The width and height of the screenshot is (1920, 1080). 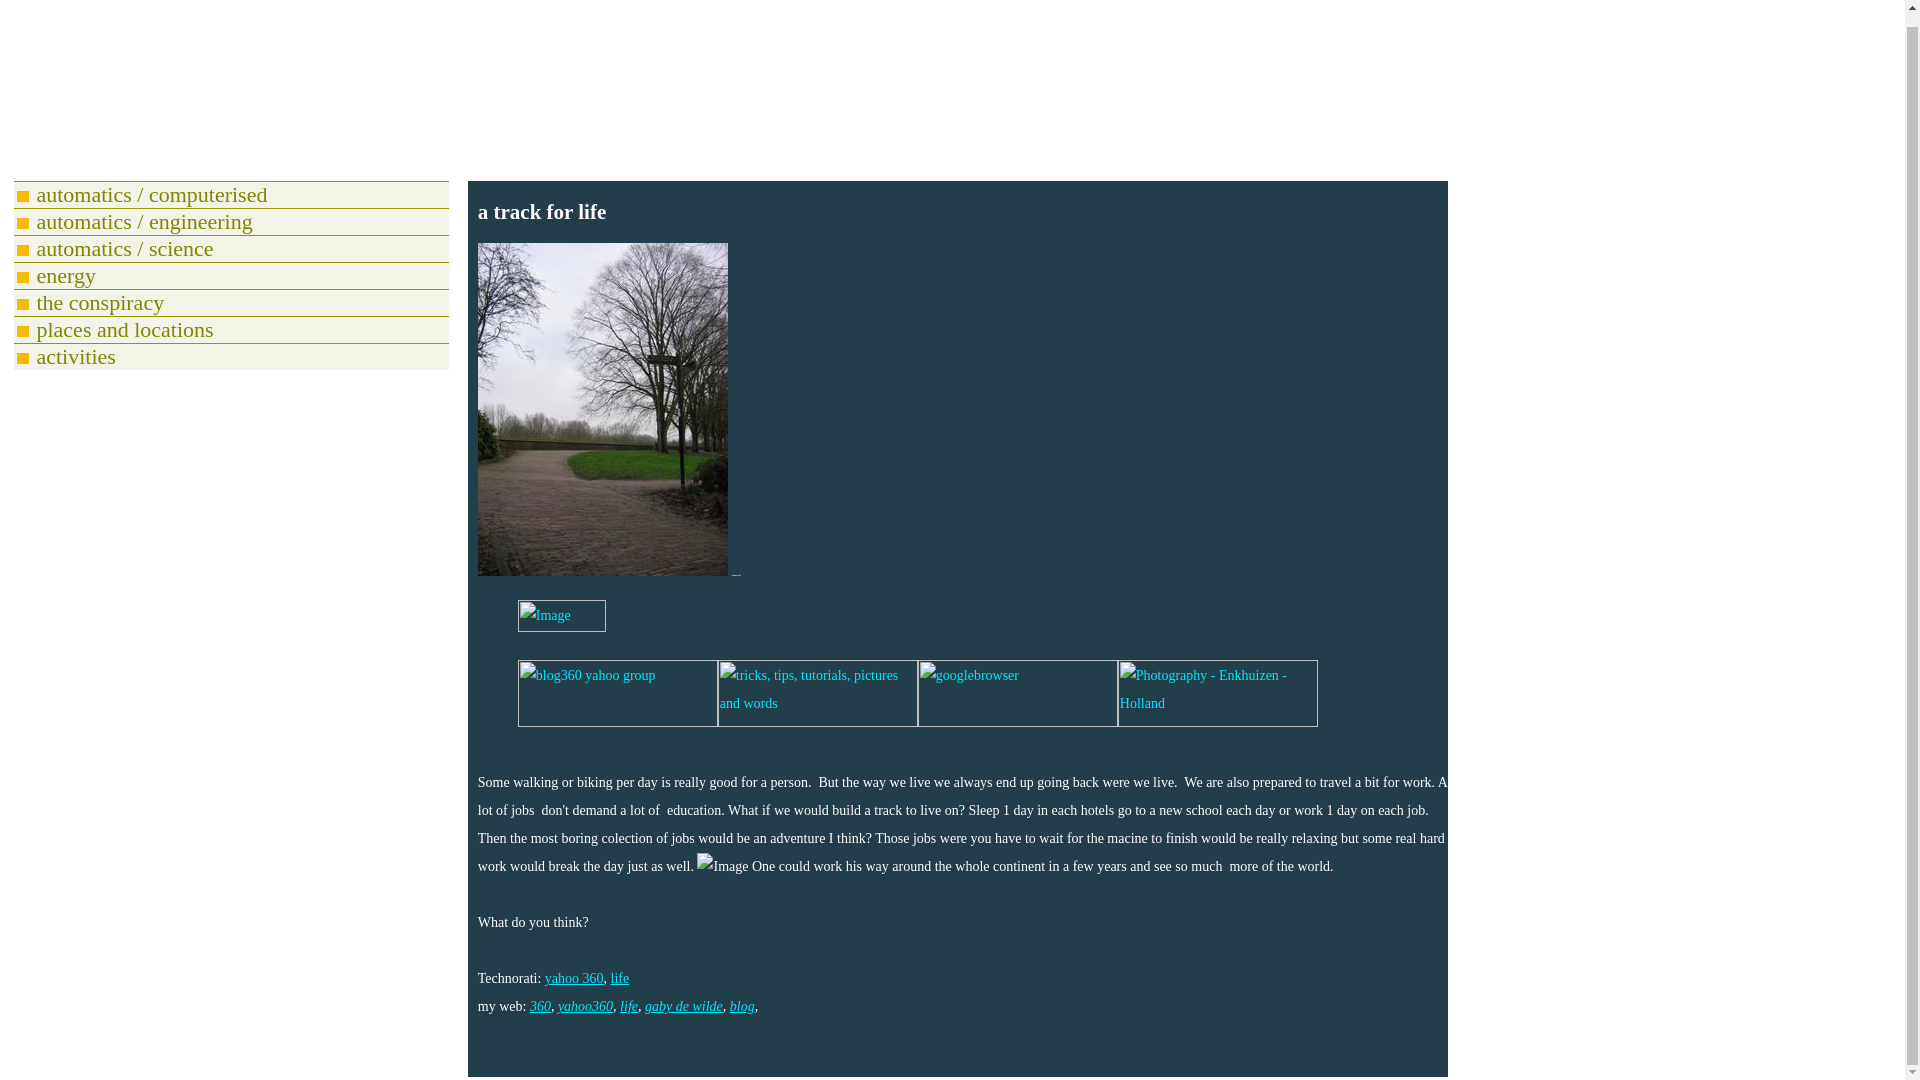 I want to click on yahoo360, so click(x=585, y=1006).